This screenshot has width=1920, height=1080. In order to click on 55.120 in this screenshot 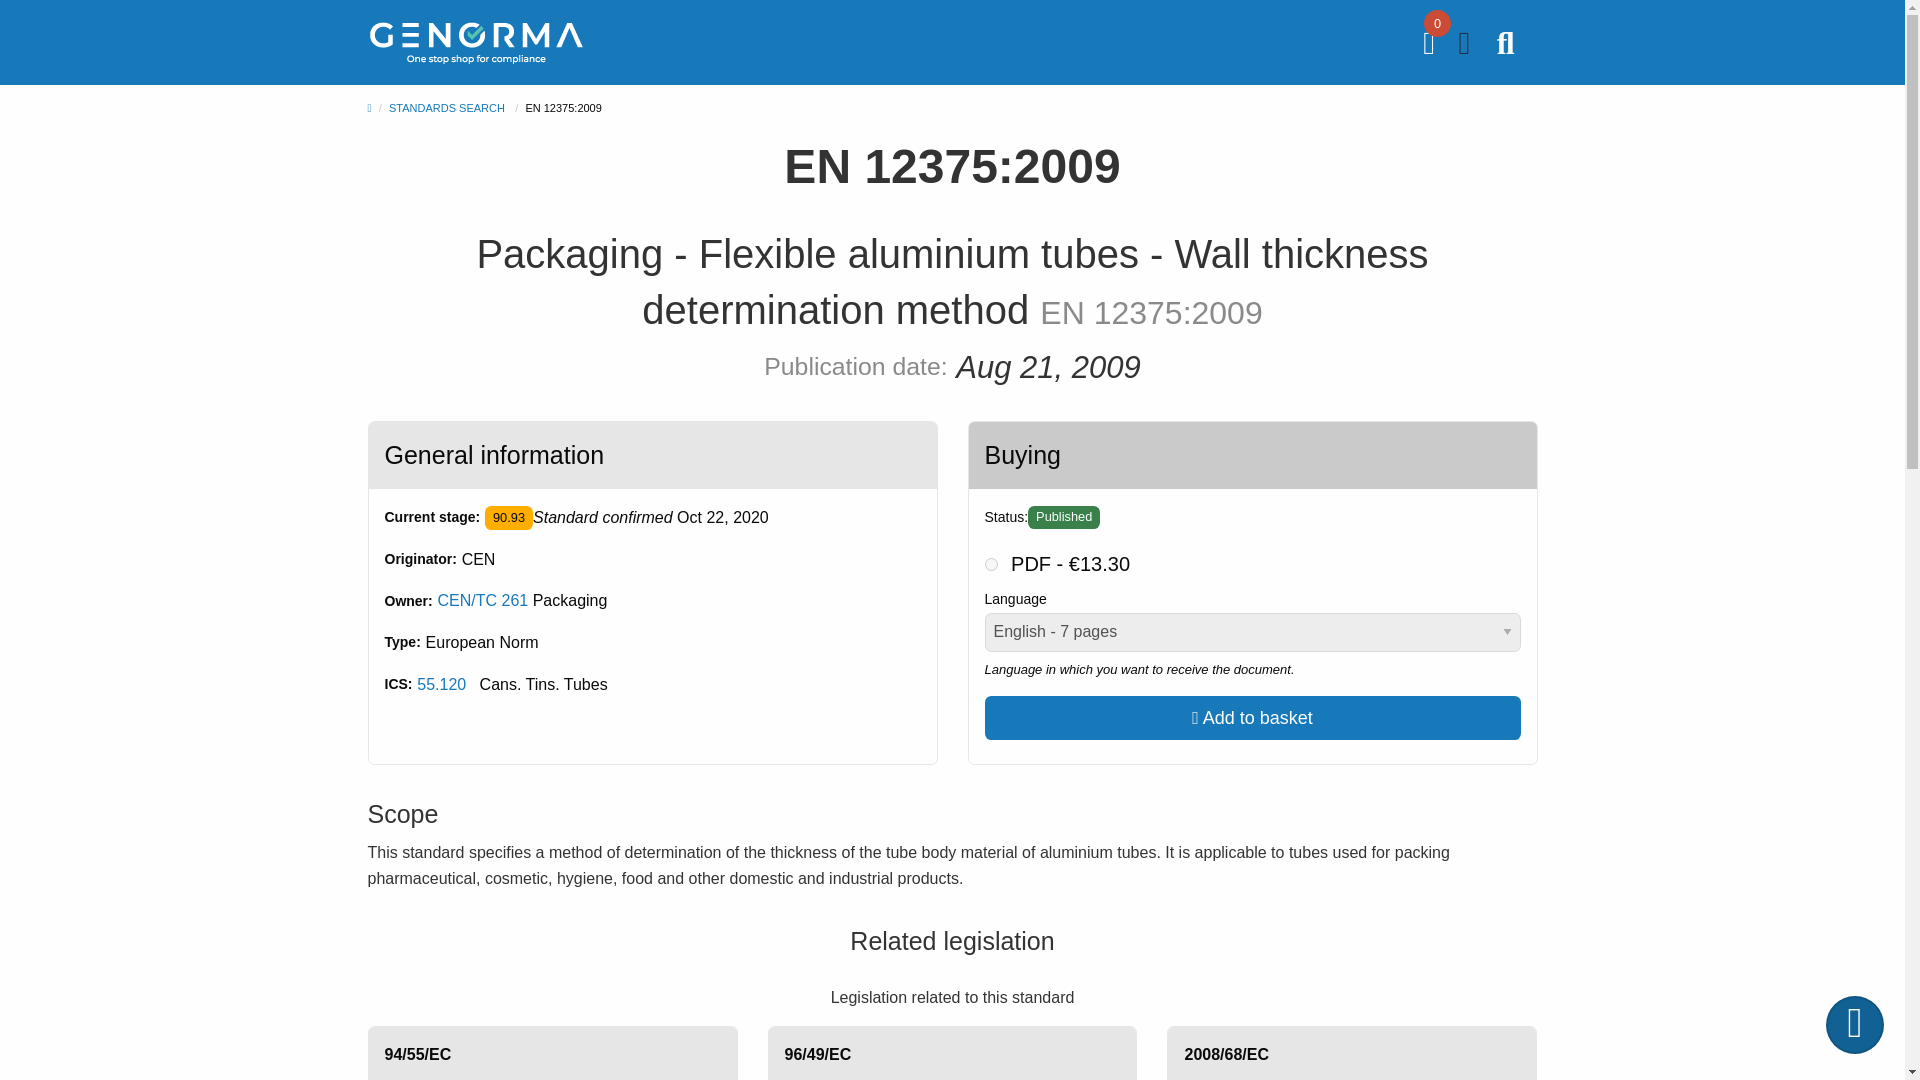, I will do `click(441, 684)`.